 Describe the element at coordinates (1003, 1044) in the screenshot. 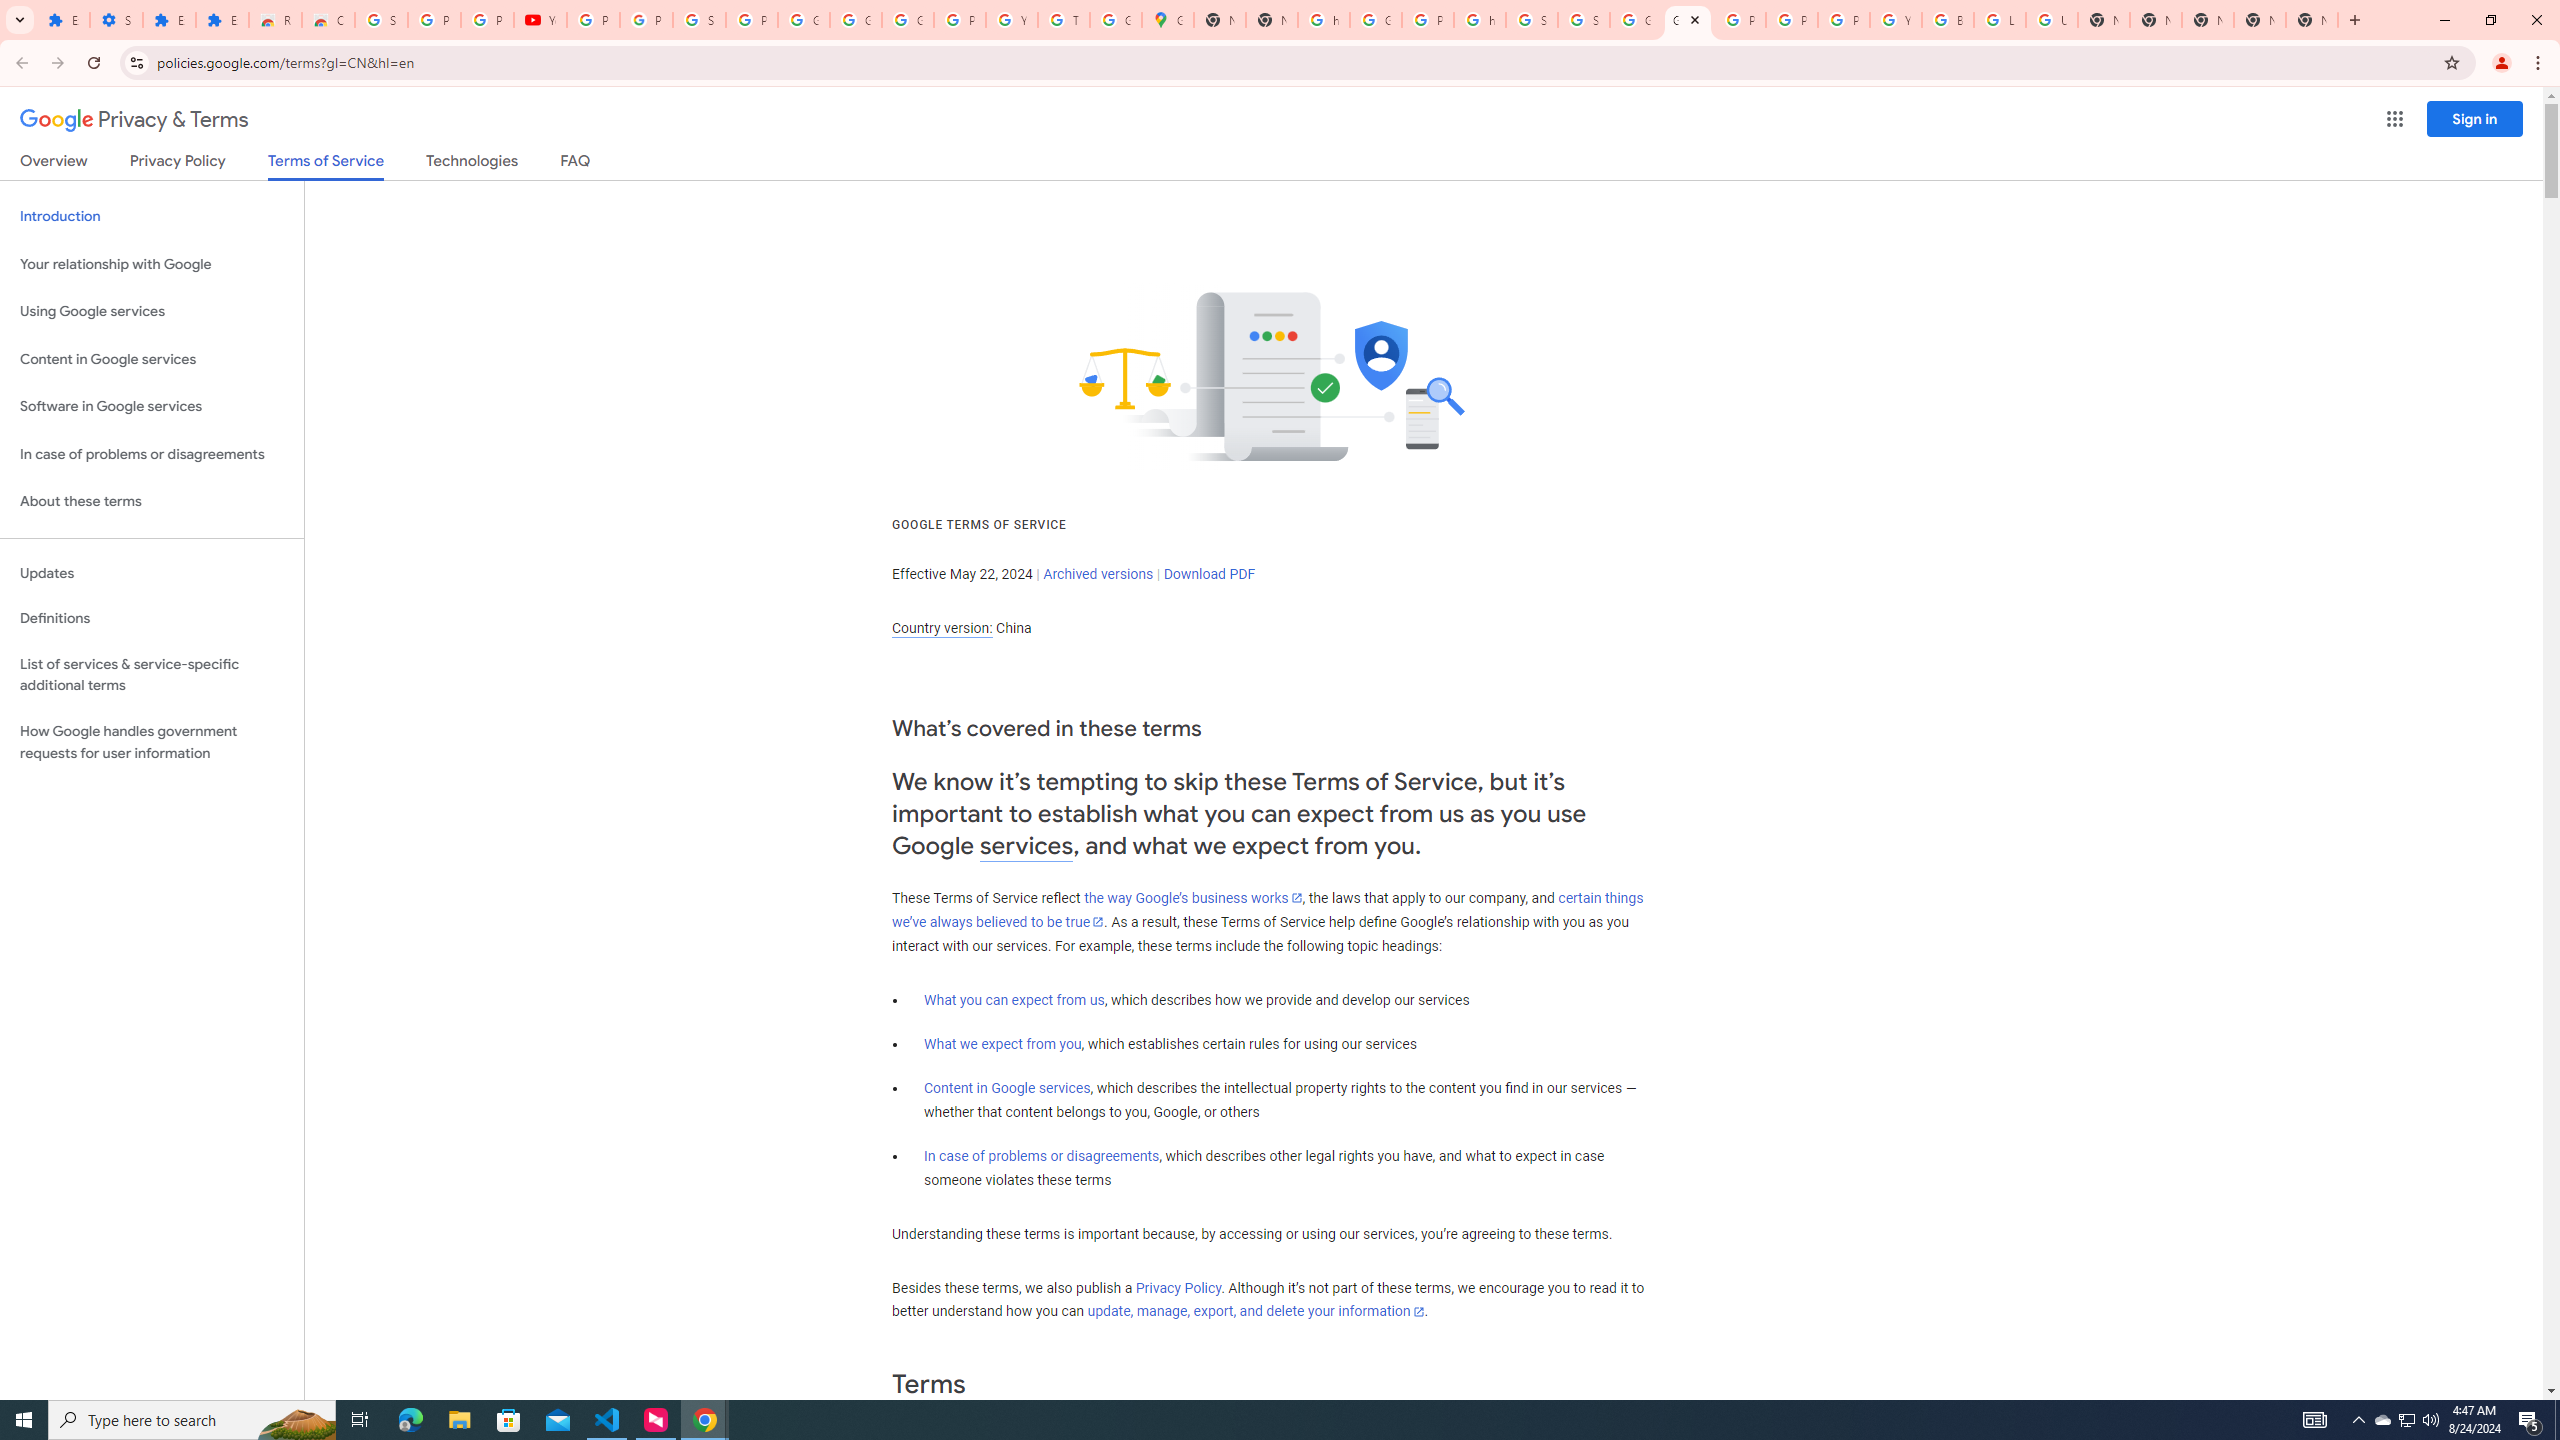

I see `What we expect from you` at that location.